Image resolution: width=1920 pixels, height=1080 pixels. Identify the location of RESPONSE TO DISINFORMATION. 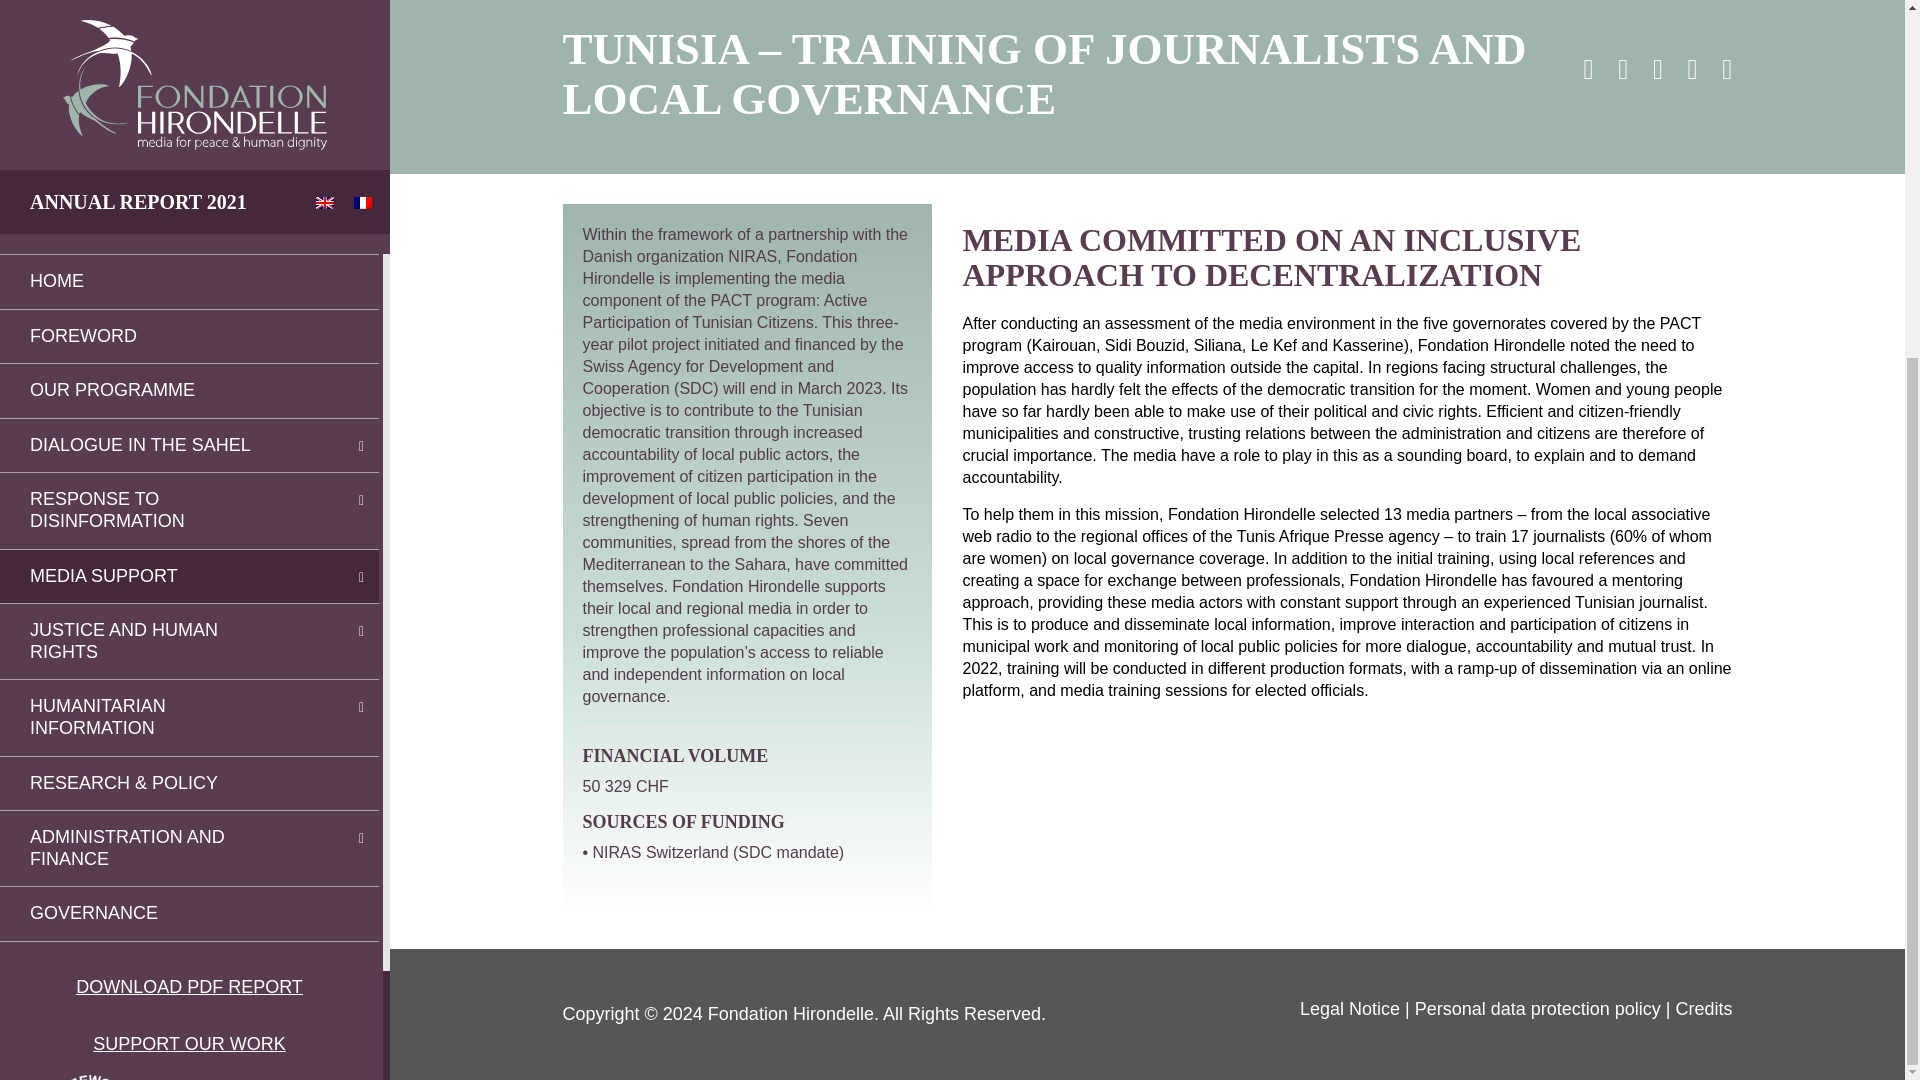
(159, 12).